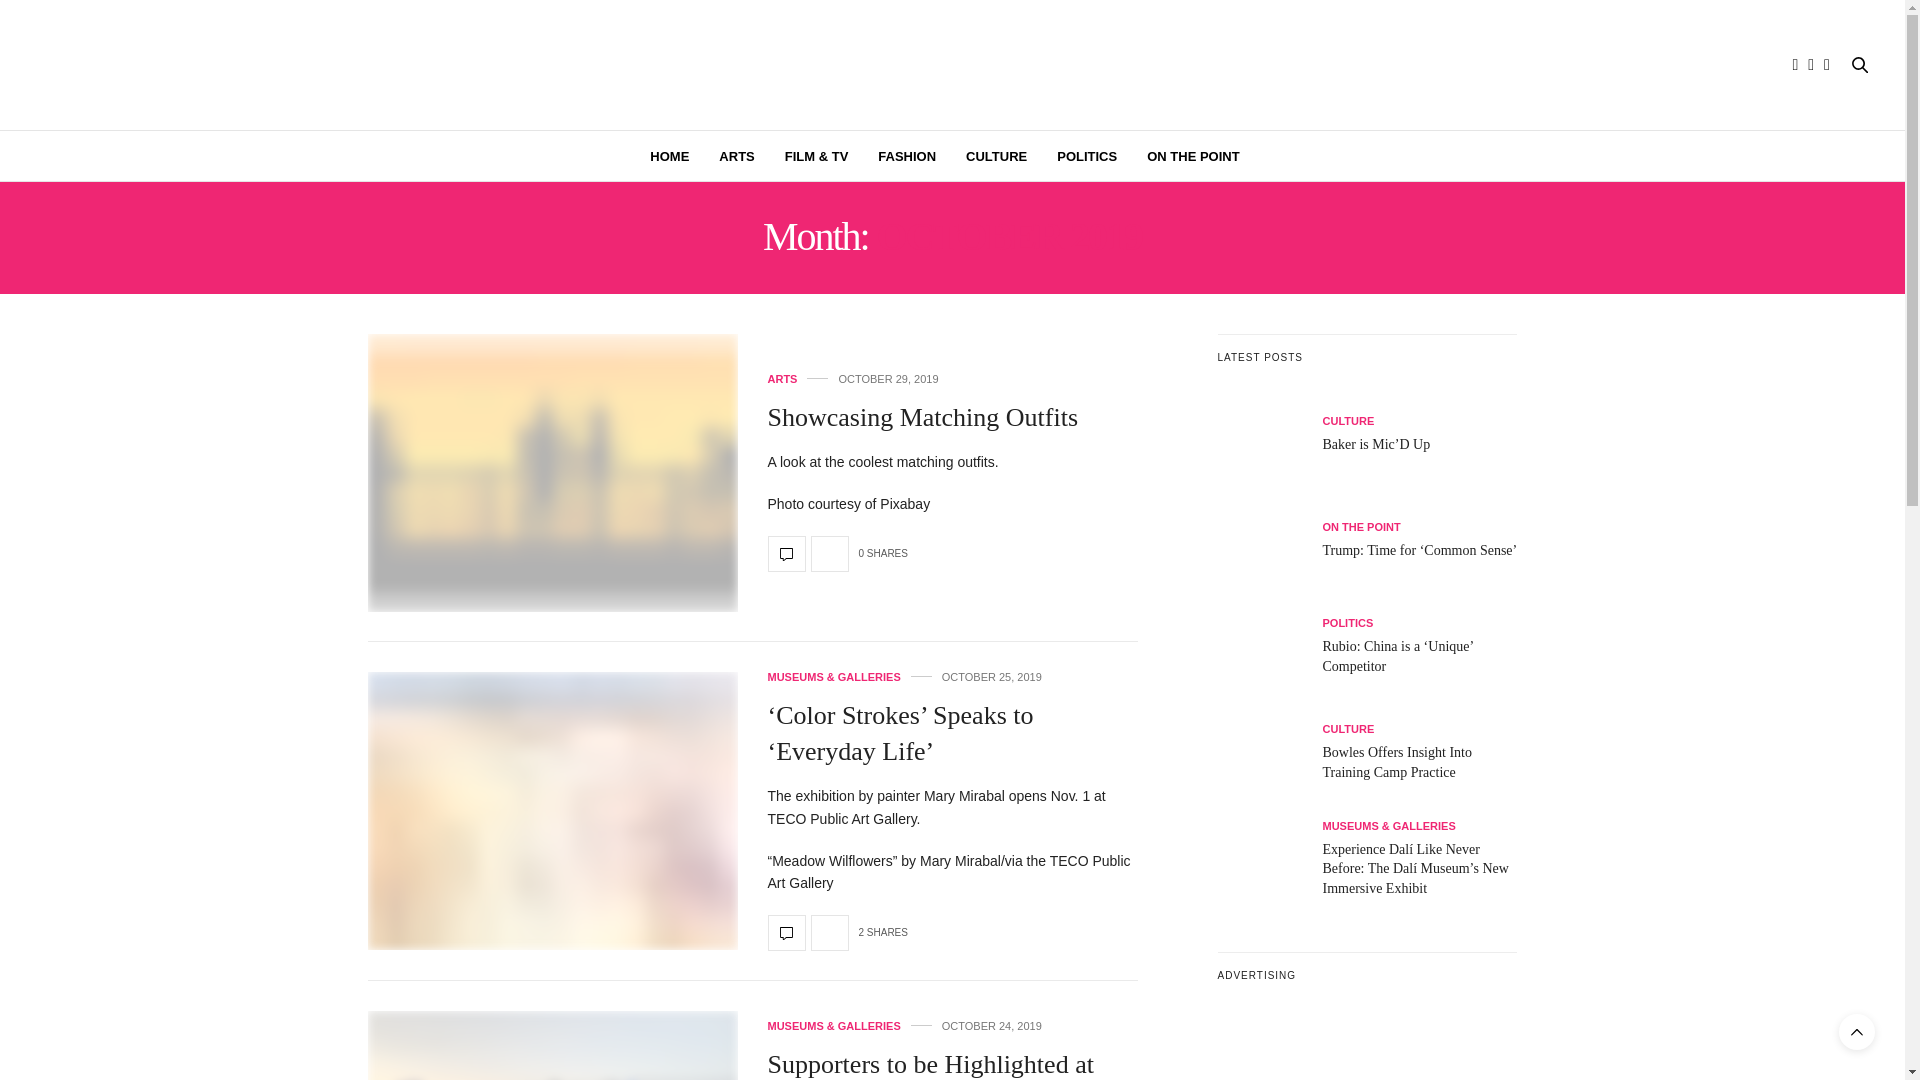 This screenshot has height=1080, width=1920. I want to click on Showcasing Matching Outfits, so click(787, 554).